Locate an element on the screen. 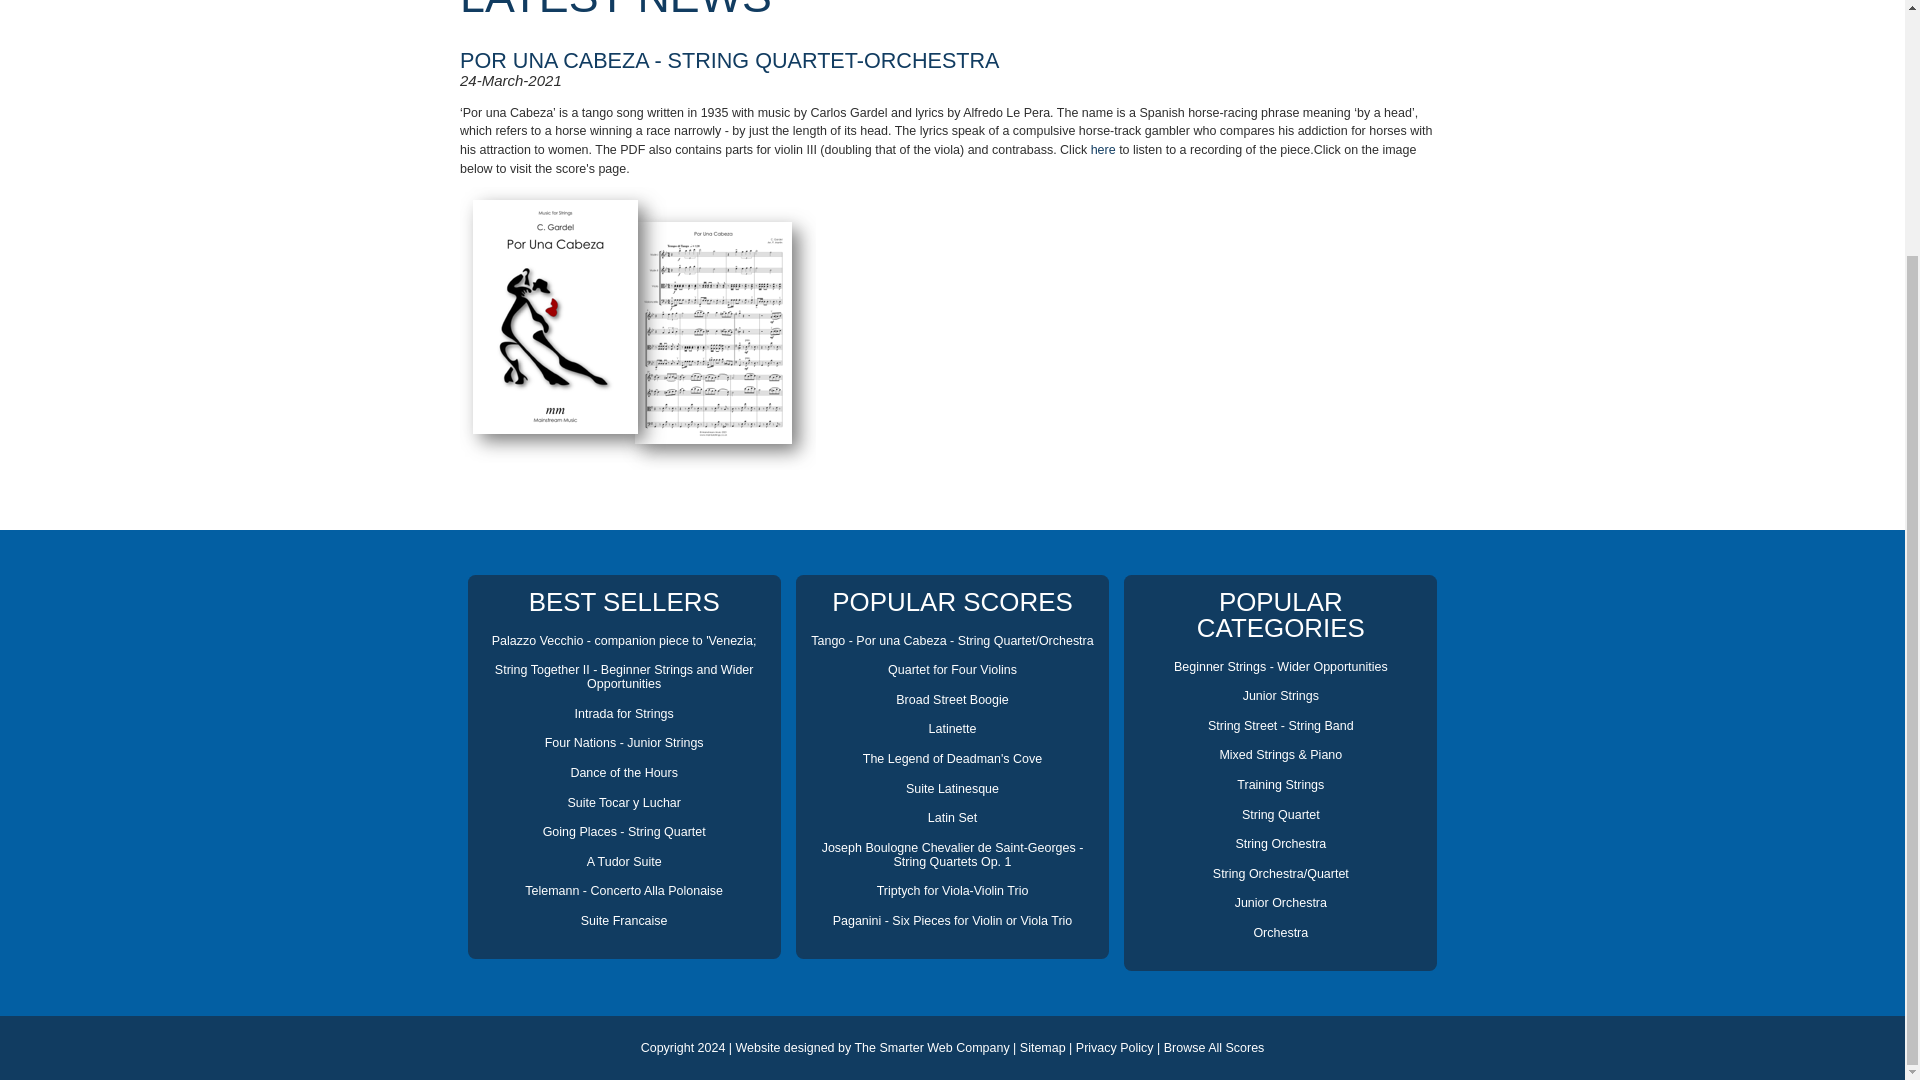 The image size is (1920, 1080). Quartet for Four Violins is located at coordinates (952, 670).